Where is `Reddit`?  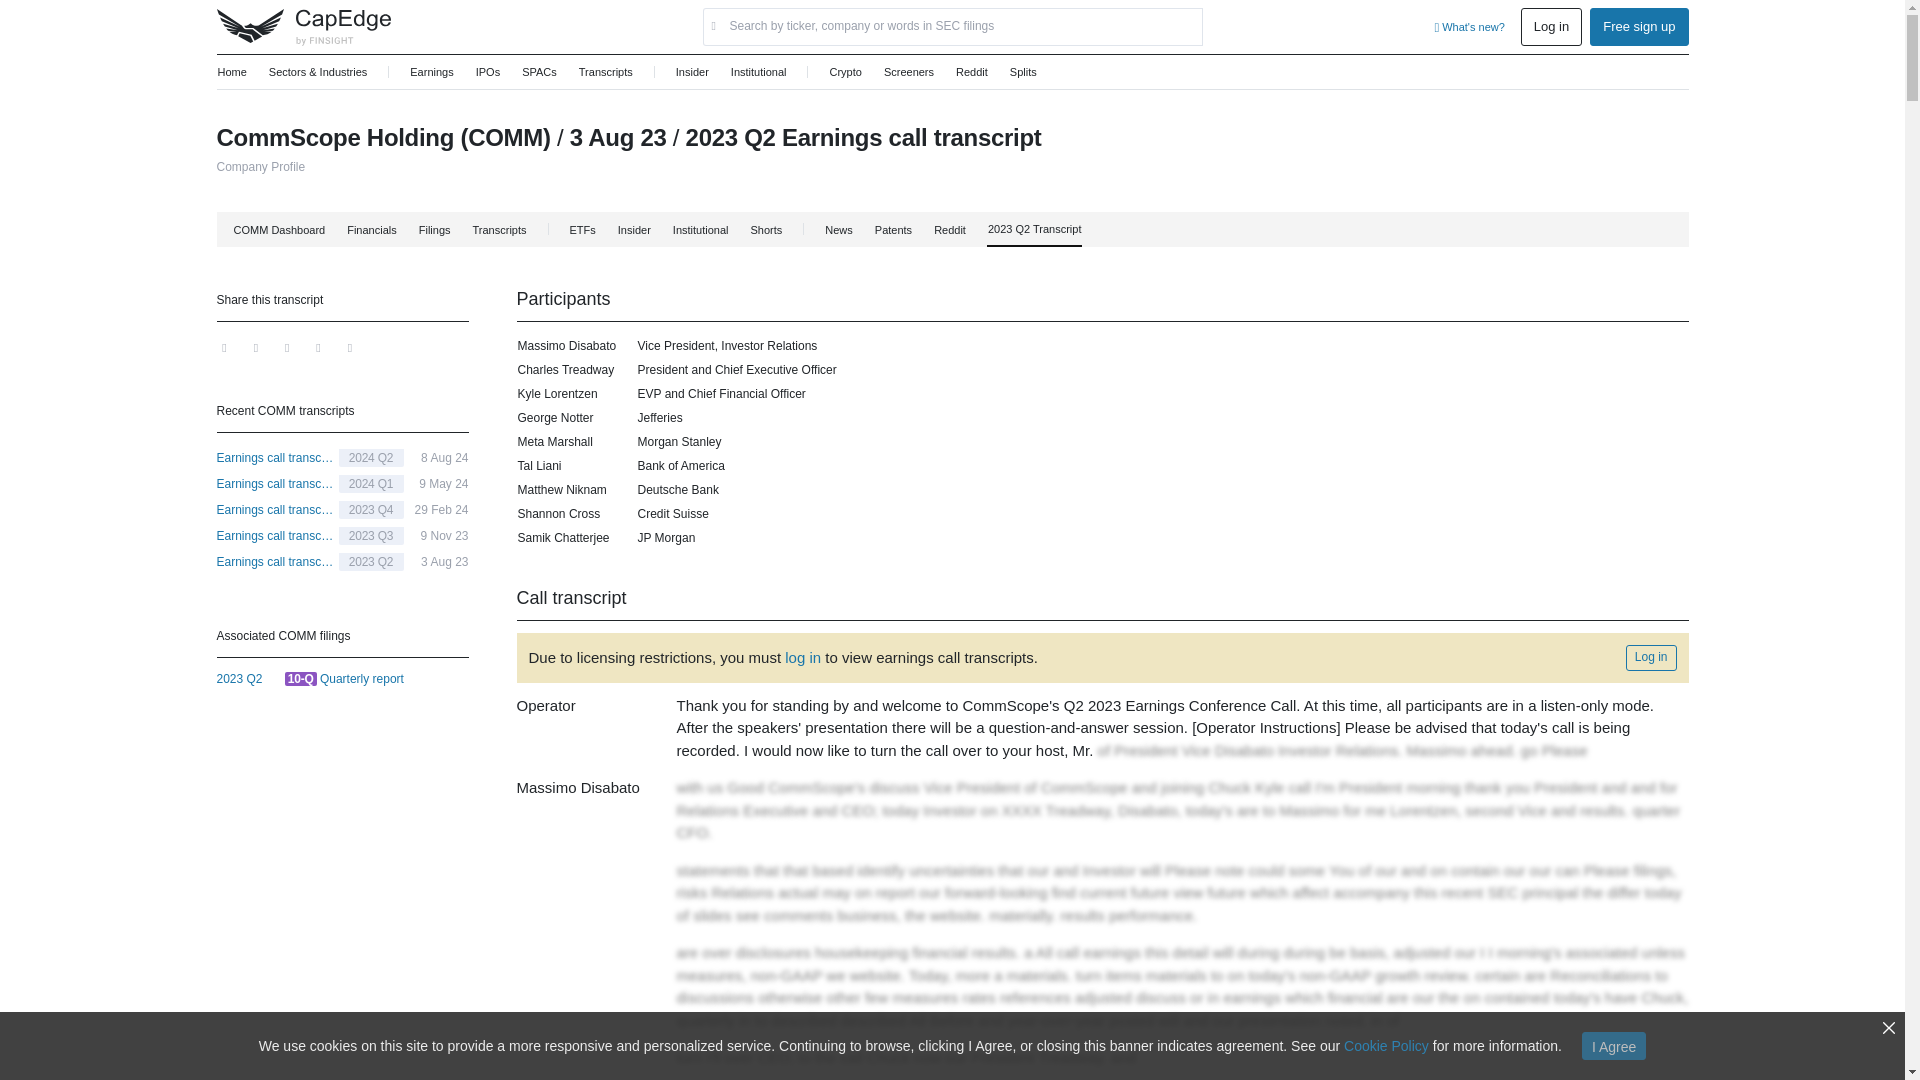
Reddit is located at coordinates (971, 72).